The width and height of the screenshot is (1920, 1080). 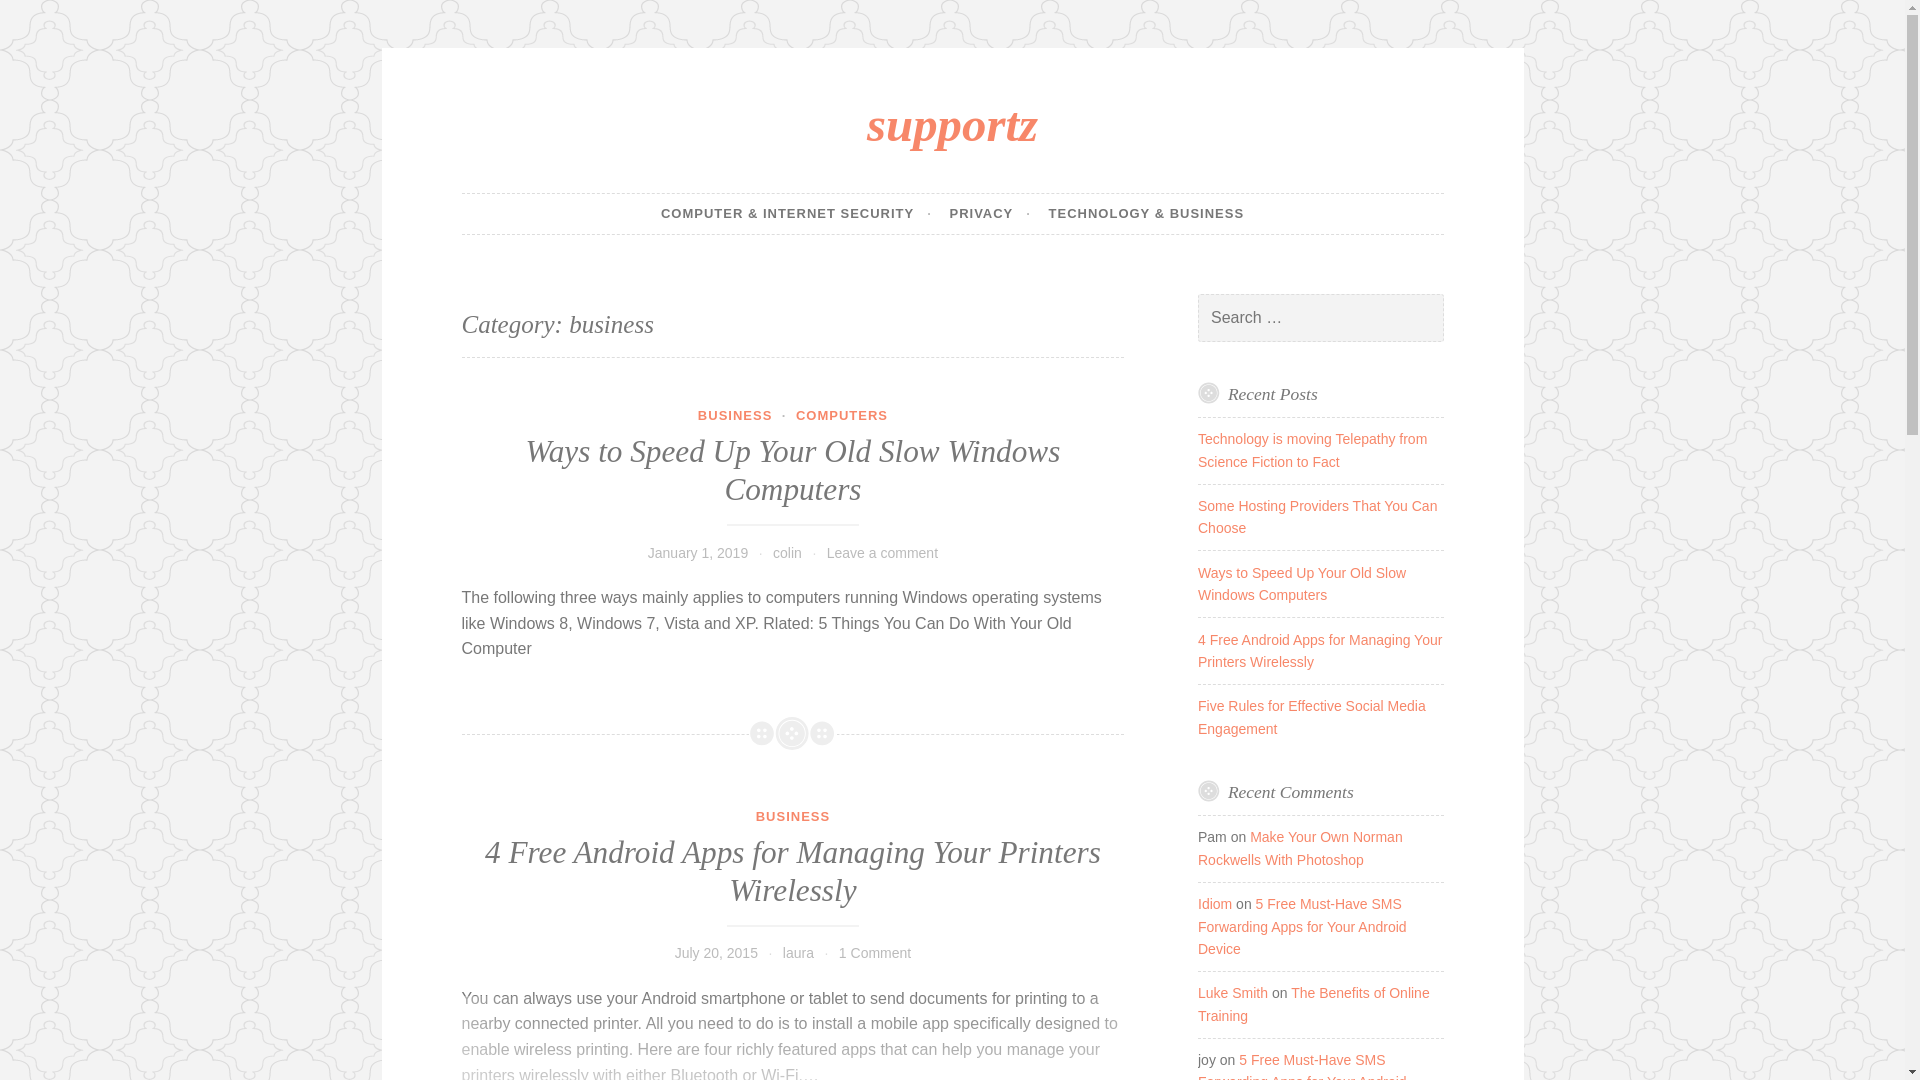 What do you see at coordinates (716, 953) in the screenshot?
I see `July 20, 2015` at bounding box center [716, 953].